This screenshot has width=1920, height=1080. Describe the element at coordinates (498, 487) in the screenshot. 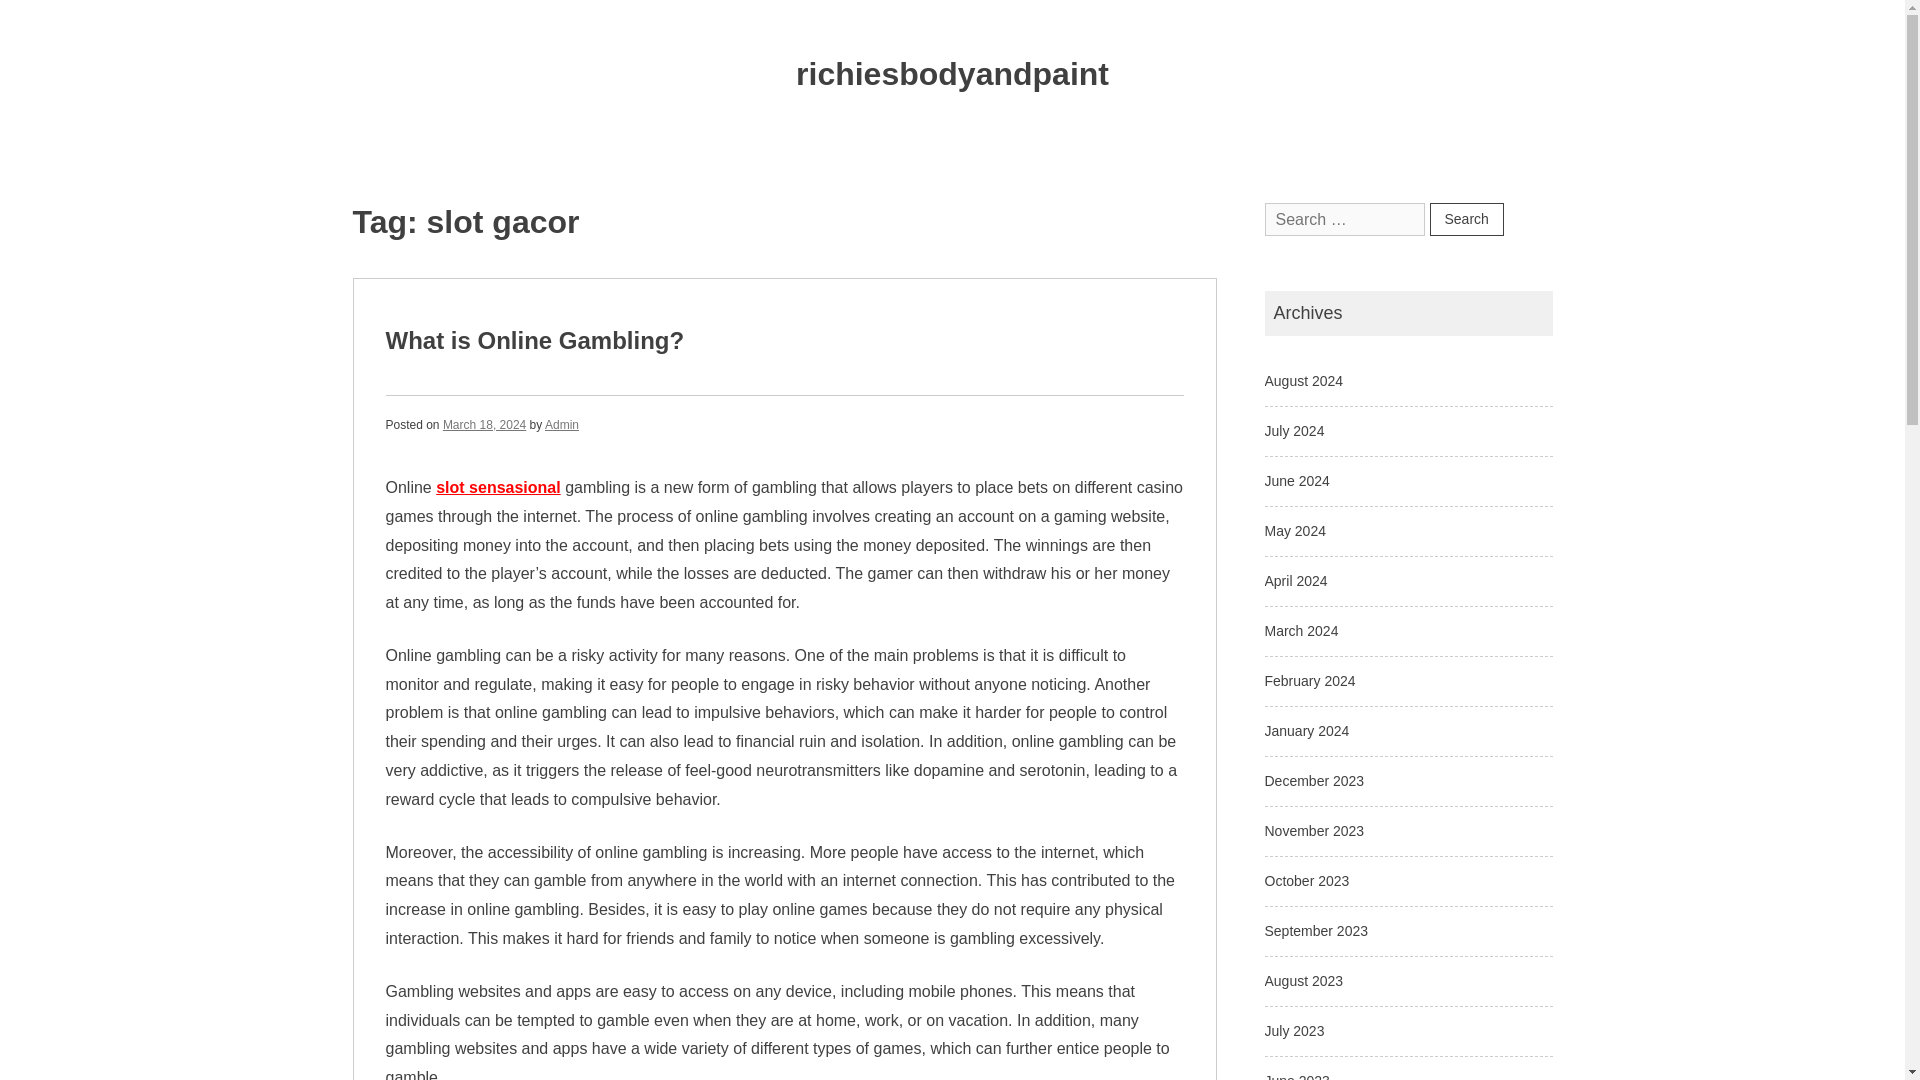

I see `slot sensasional` at that location.